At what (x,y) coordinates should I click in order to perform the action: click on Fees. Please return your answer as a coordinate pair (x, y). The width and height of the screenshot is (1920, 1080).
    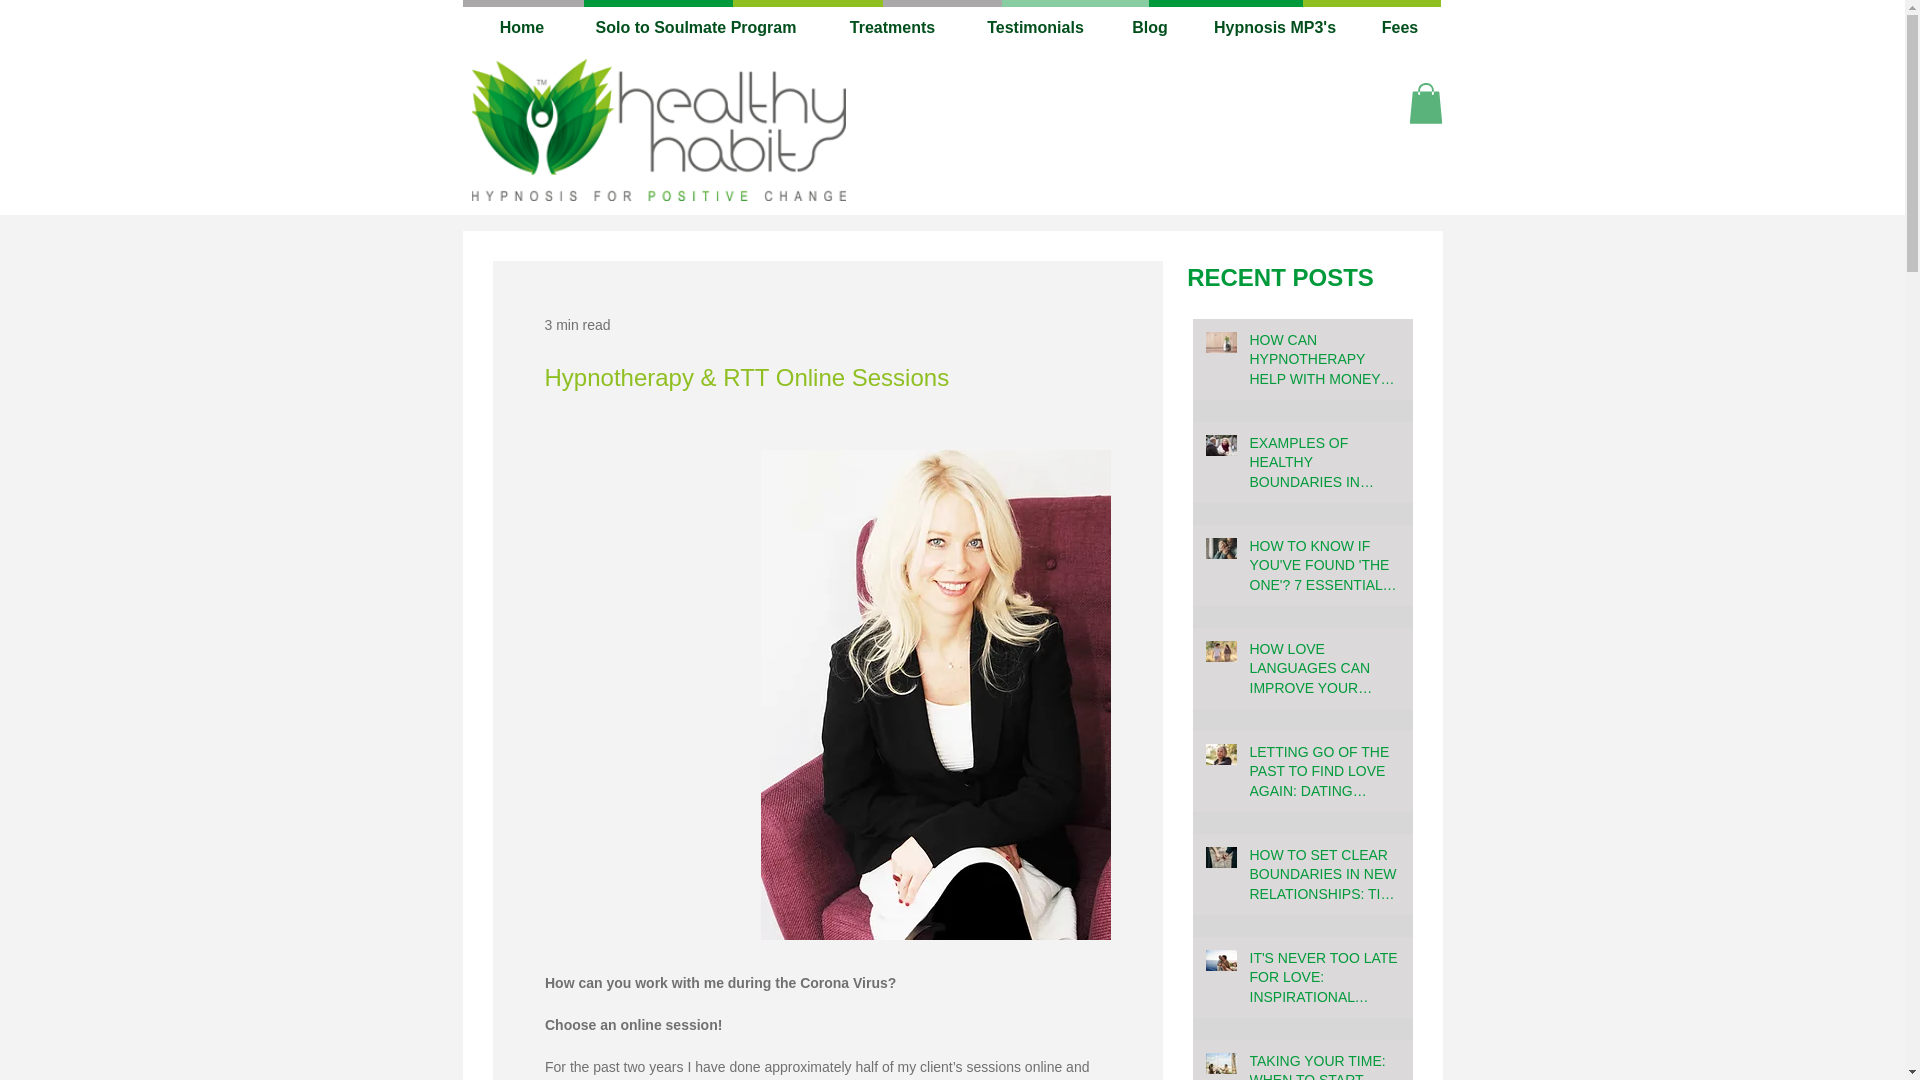
    Looking at the image, I should click on (1400, 28).